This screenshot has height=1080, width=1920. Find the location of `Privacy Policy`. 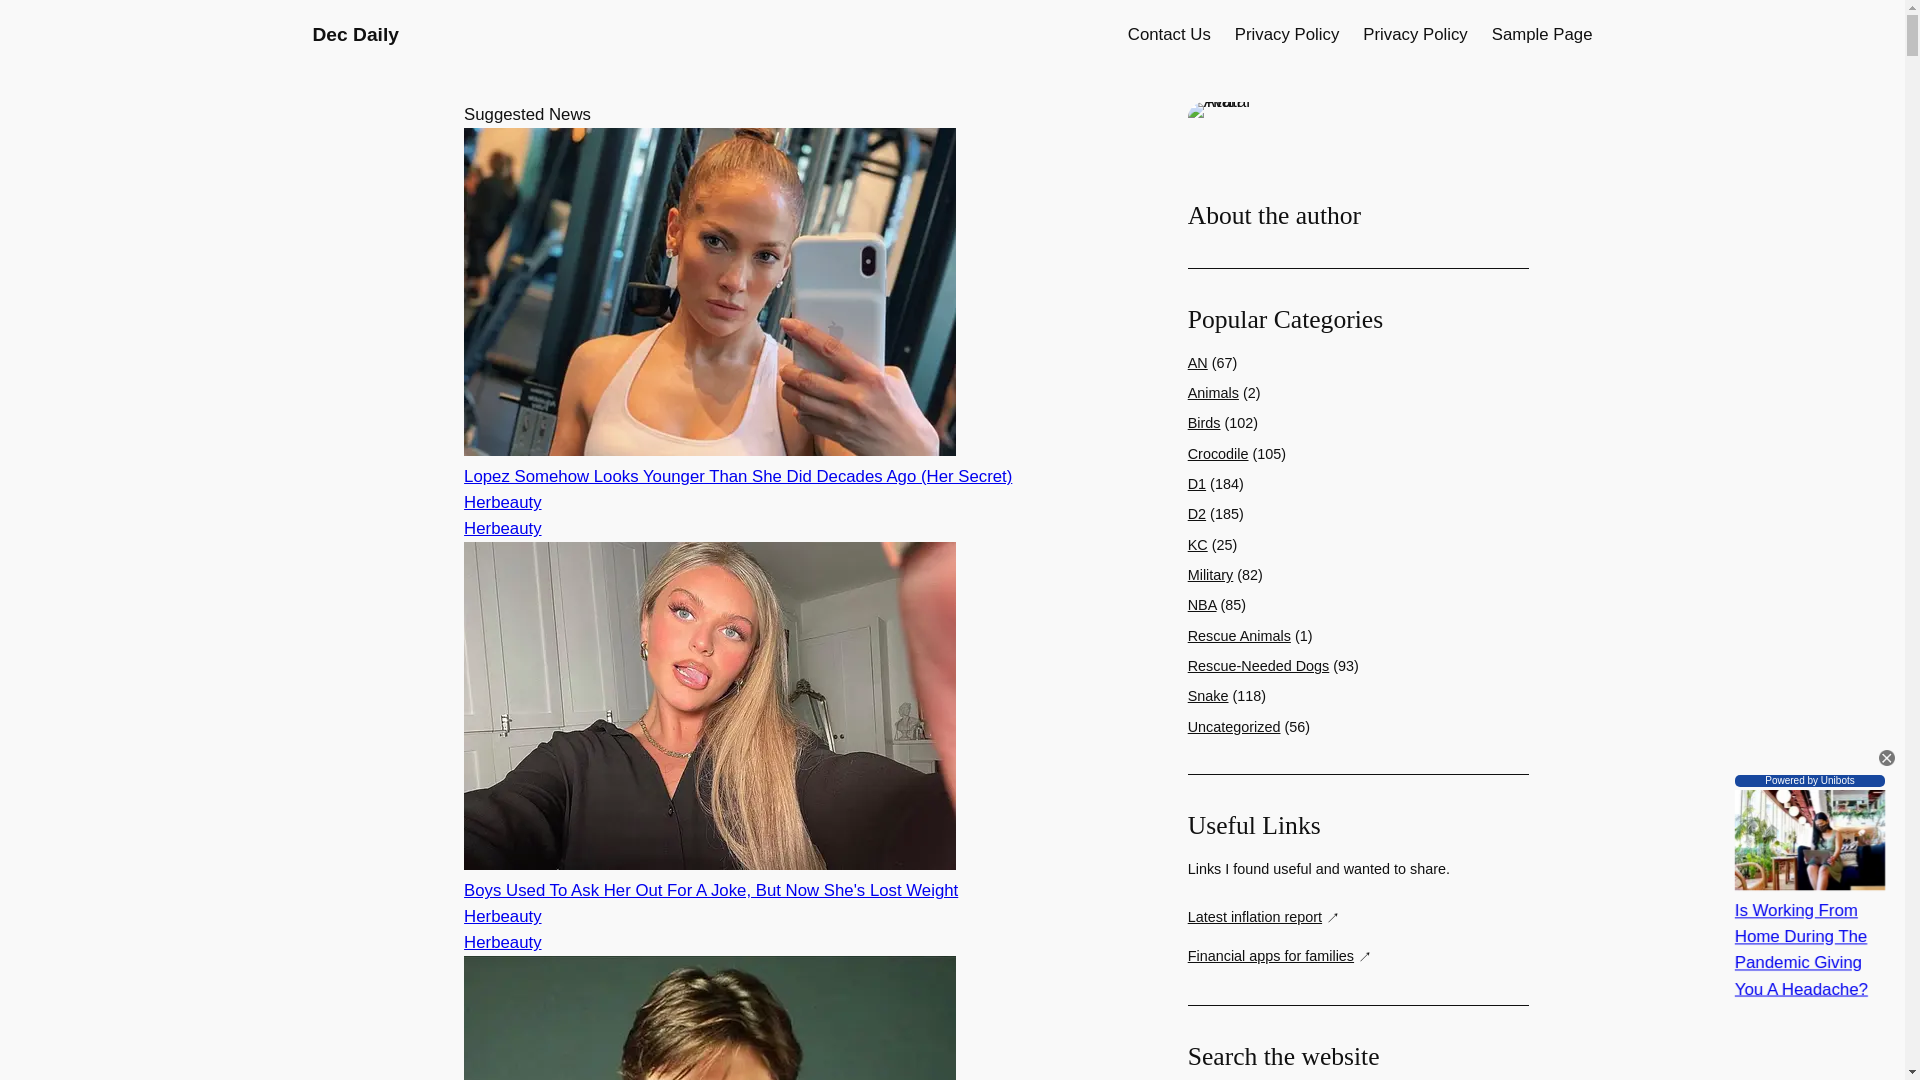

Privacy Policy is located at coordinates (1286, 34).